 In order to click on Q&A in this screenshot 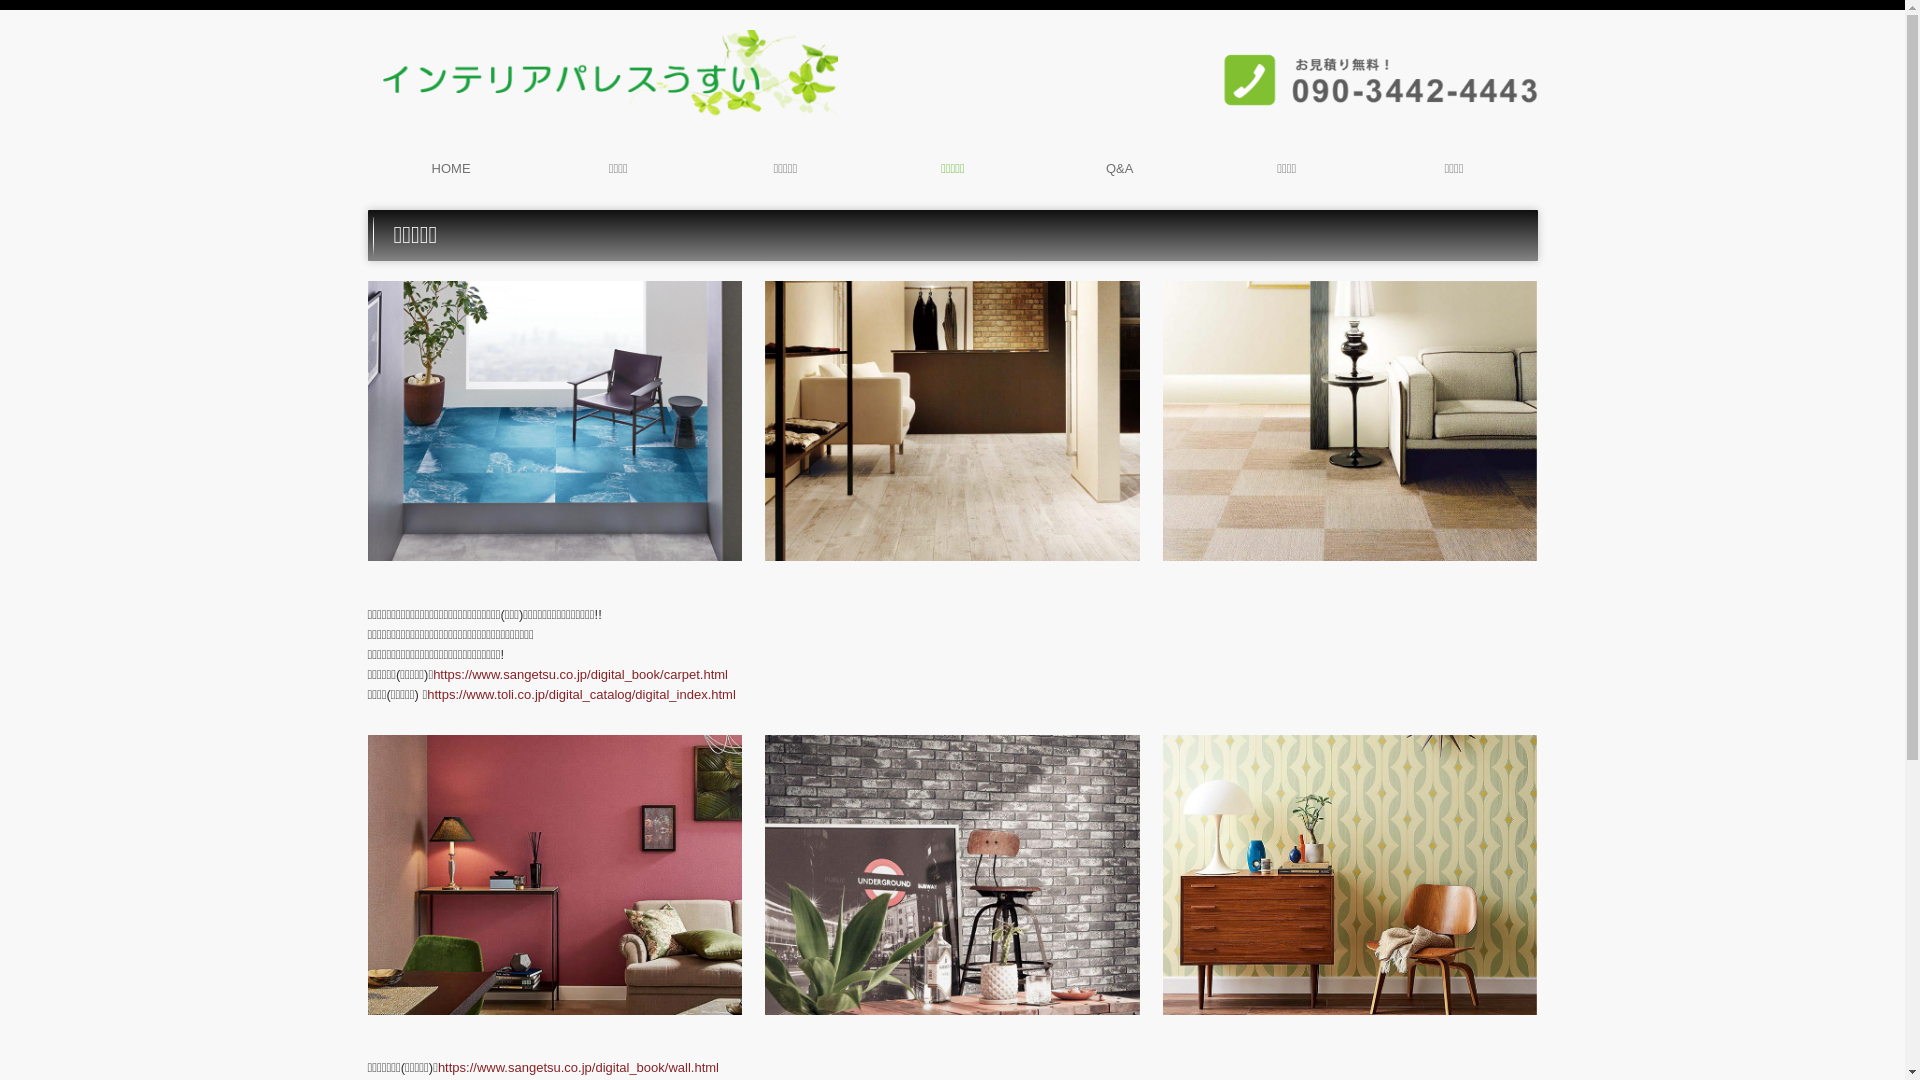, I will do `click(1120, 169)`.